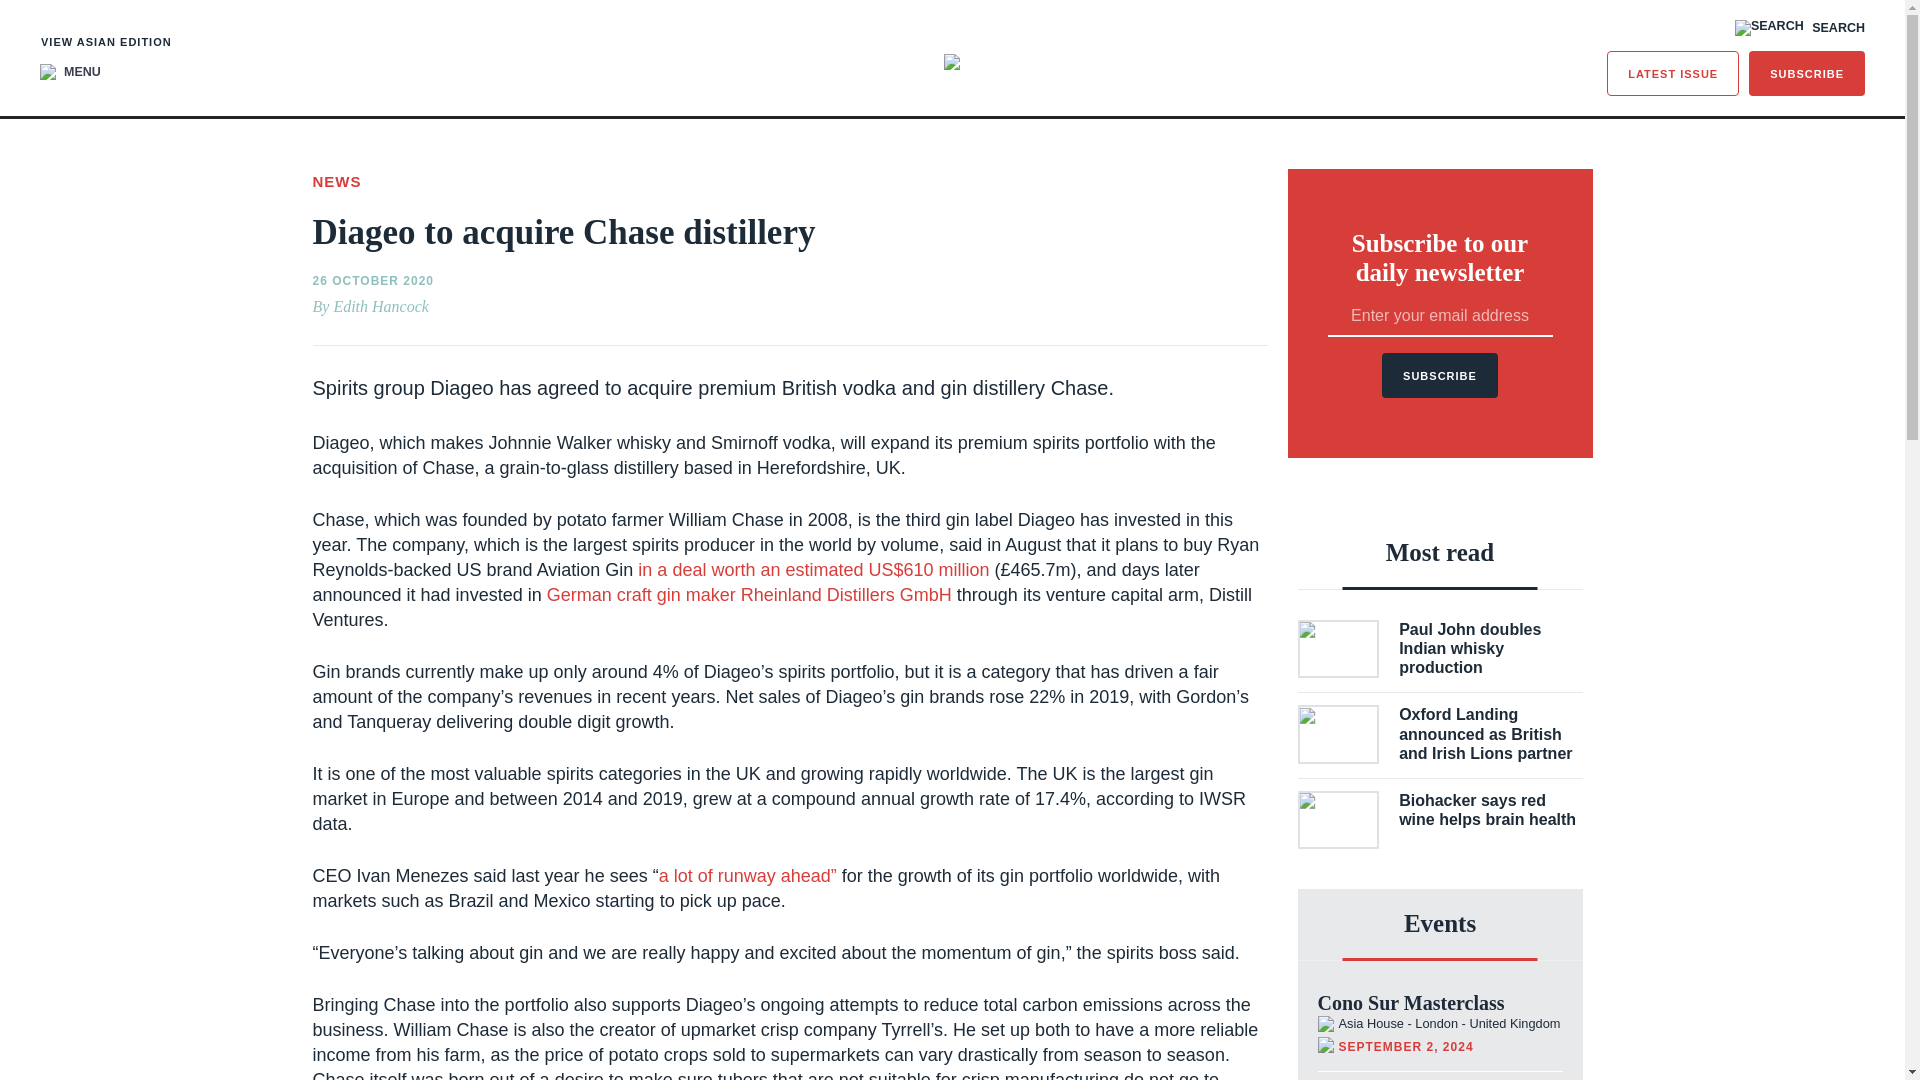 The height and width of the screenshot is (1080, 1920). Describe the element at coordinates (1806, 73) in the screenshot. I see `SUBSCRIBE` at that location.